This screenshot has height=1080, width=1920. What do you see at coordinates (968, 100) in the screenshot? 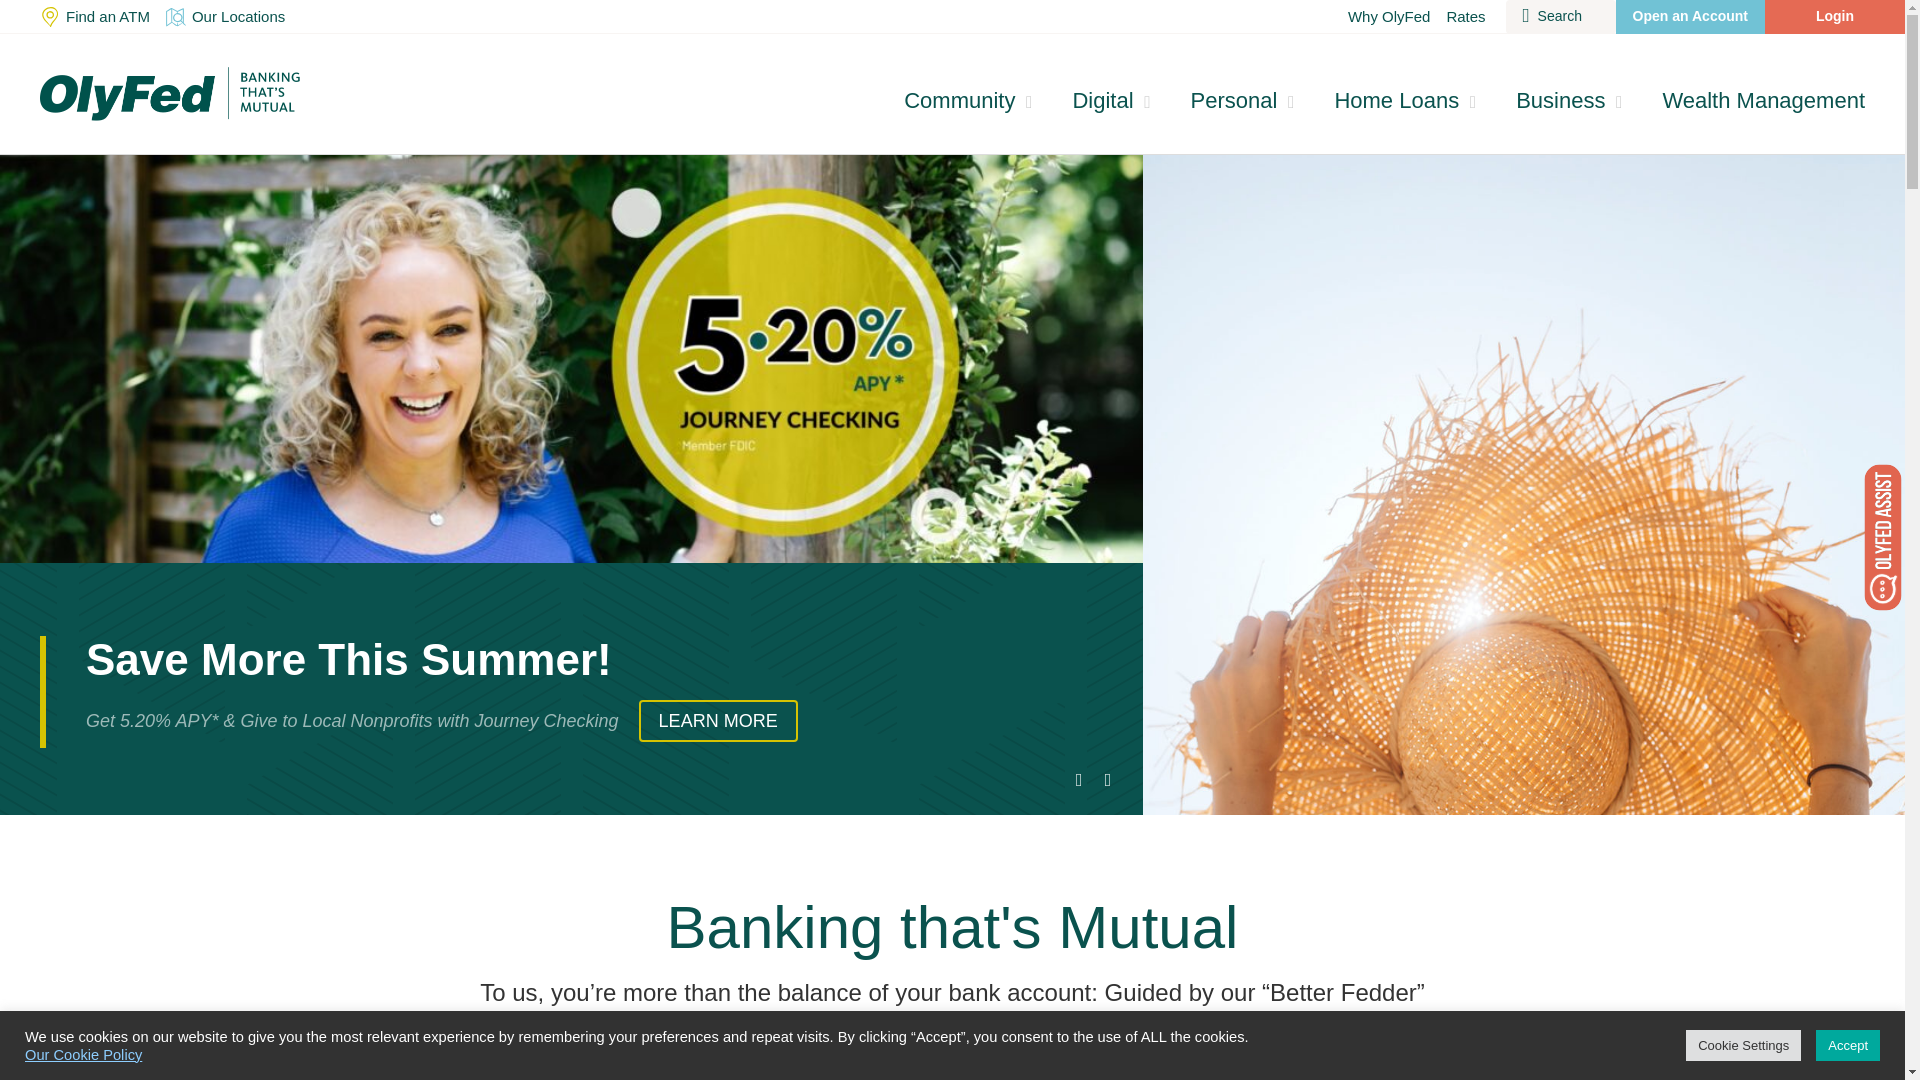
I see `Community` at bounding box center [968, 100].